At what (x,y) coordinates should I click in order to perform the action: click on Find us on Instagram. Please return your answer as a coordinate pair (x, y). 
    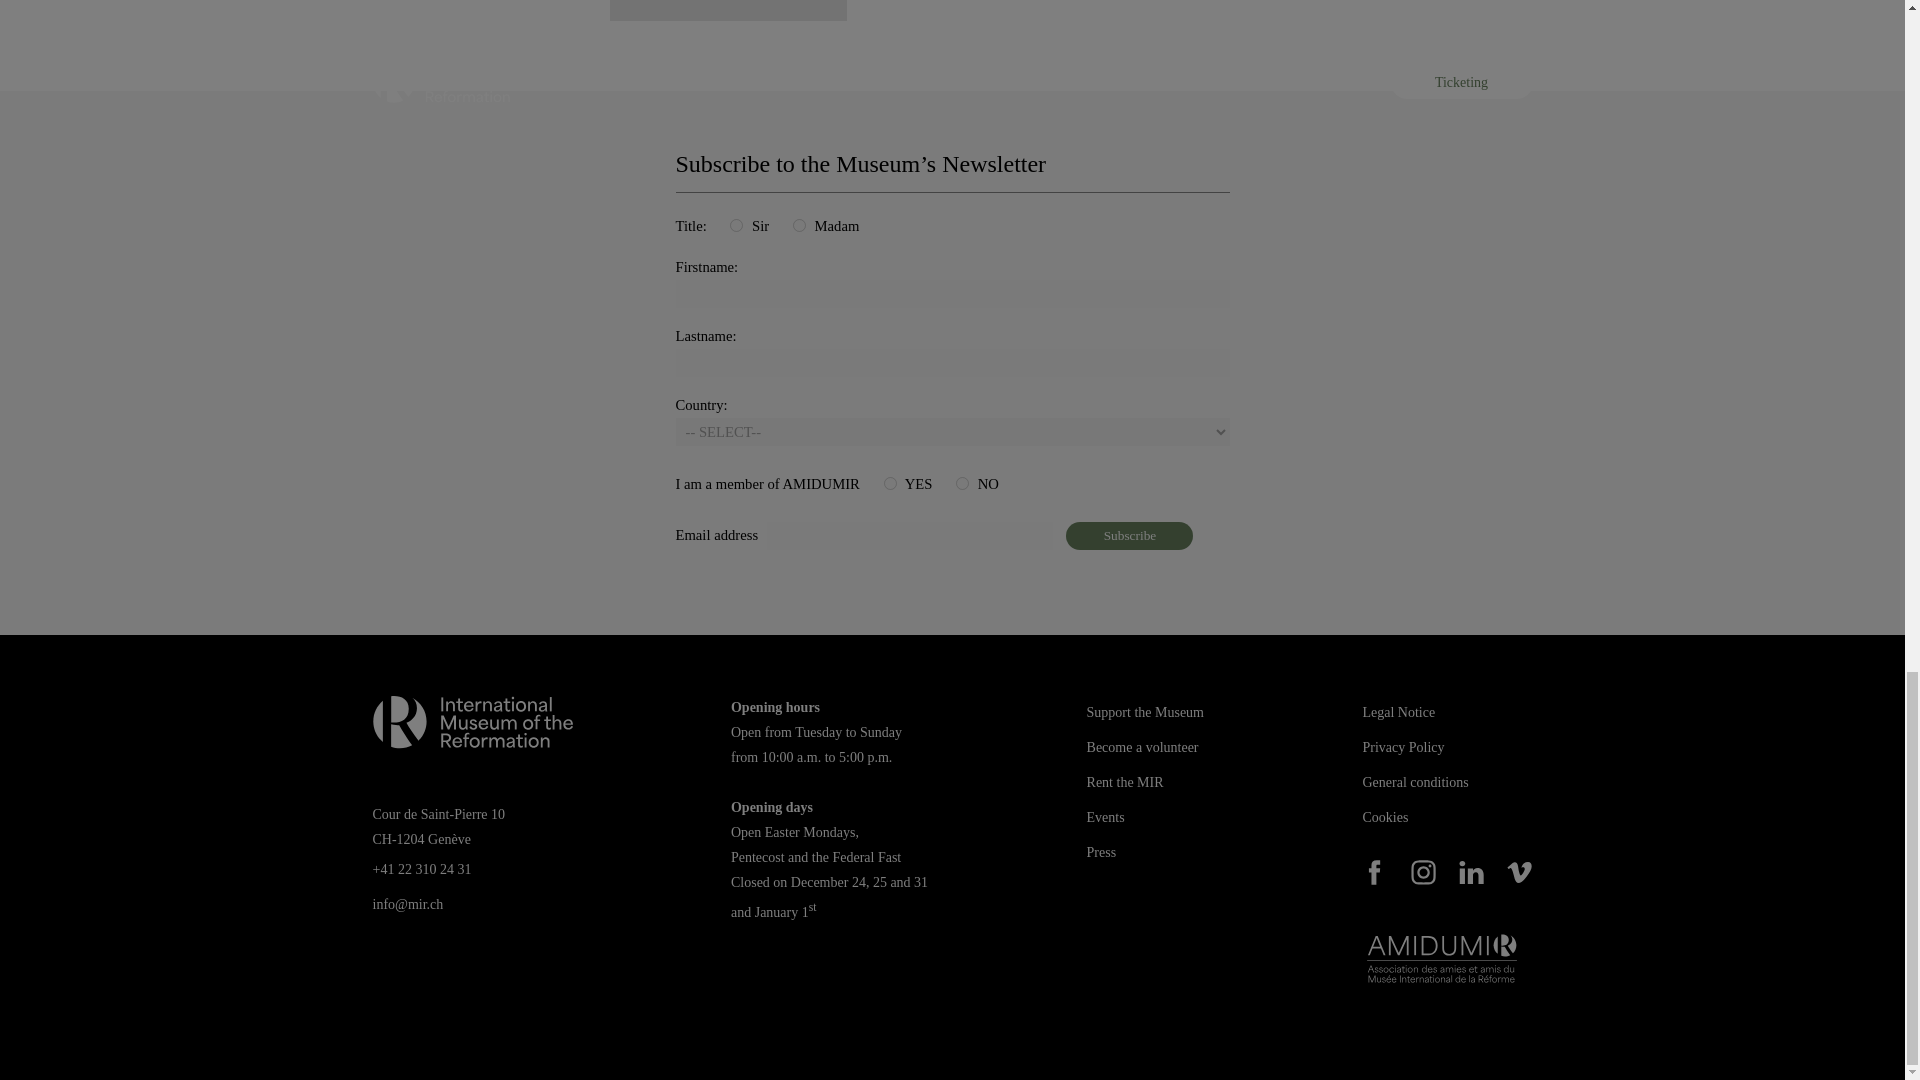
    Looking at the image, I should click on (1424, 872).